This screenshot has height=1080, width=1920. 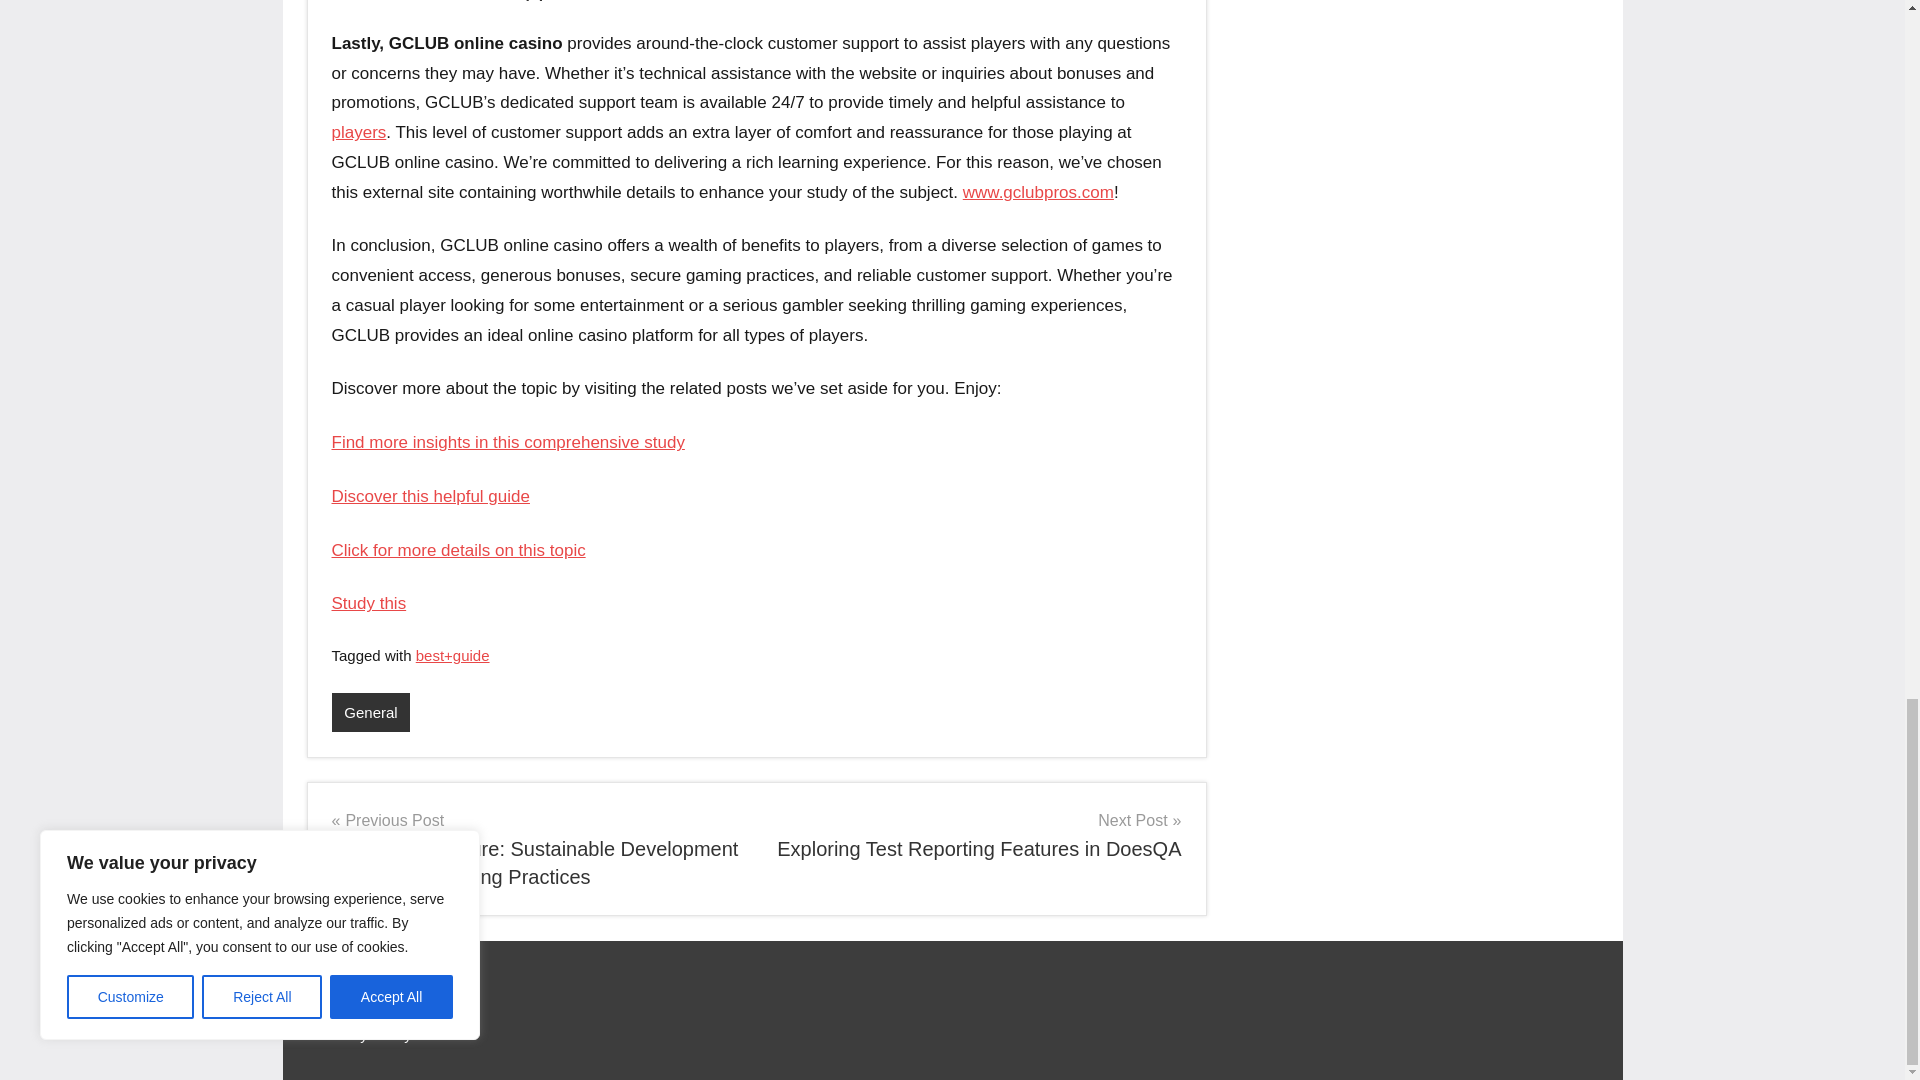 I want to click on Discover this helpful guide, so click(x=430, y=496).